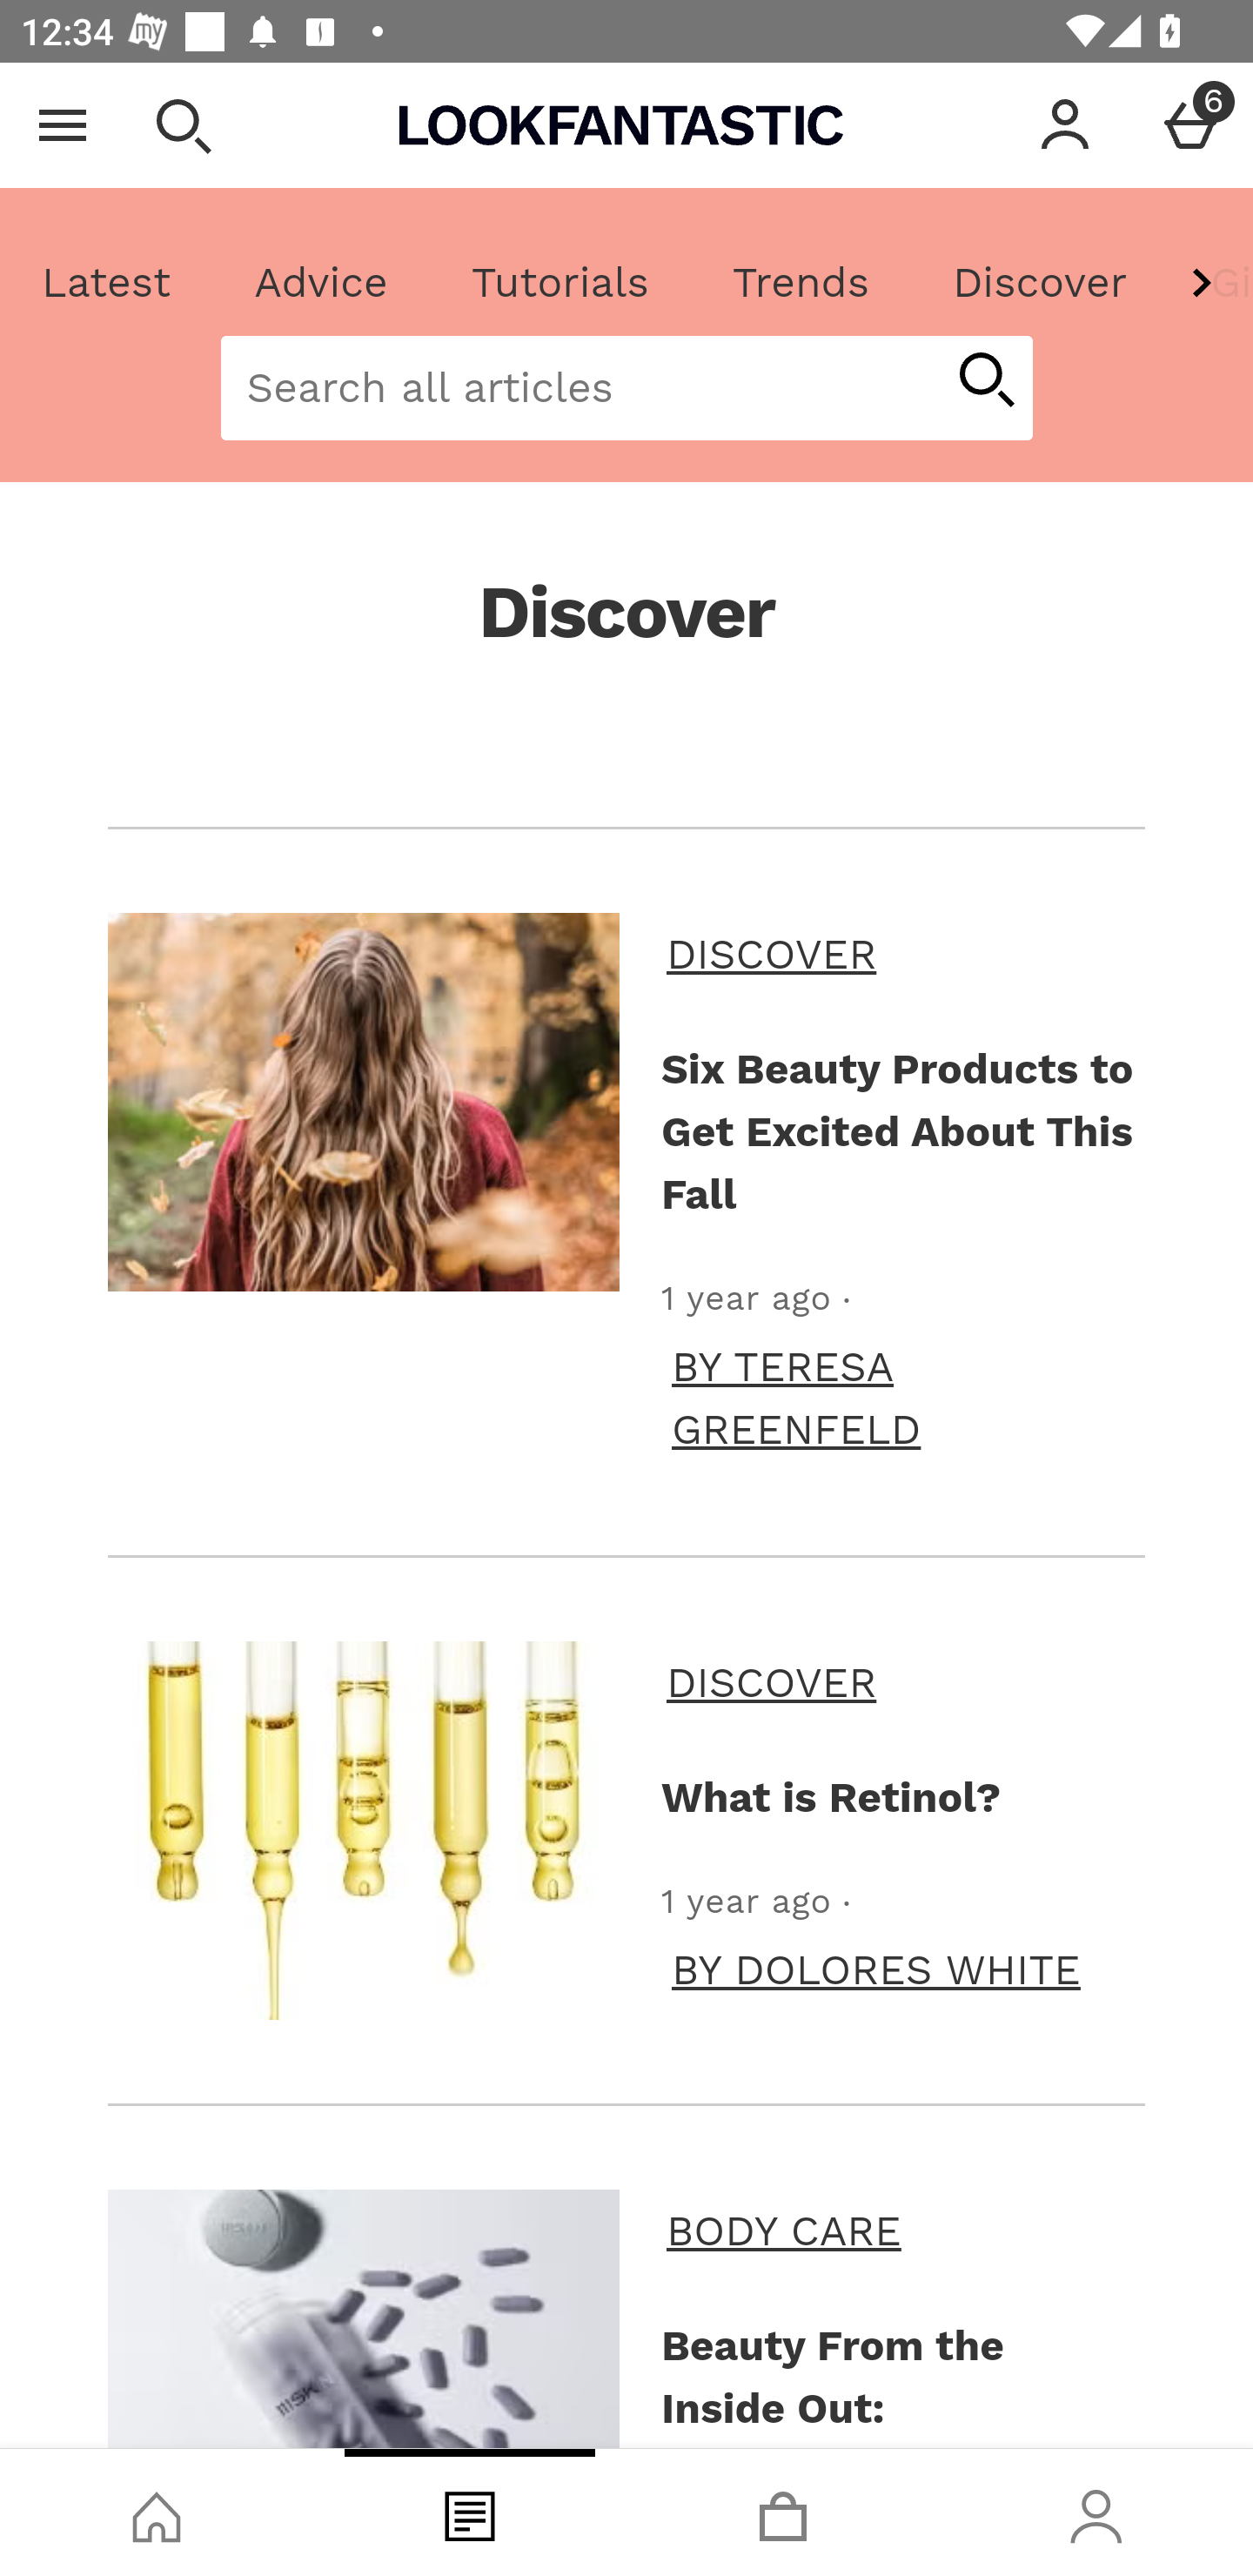 The height and width of the screenshot is (2576, 1253). Describe the element at coordinates (783, 2512) in the screenshot. I see `Basket, tab, 3 of 4` at that location.